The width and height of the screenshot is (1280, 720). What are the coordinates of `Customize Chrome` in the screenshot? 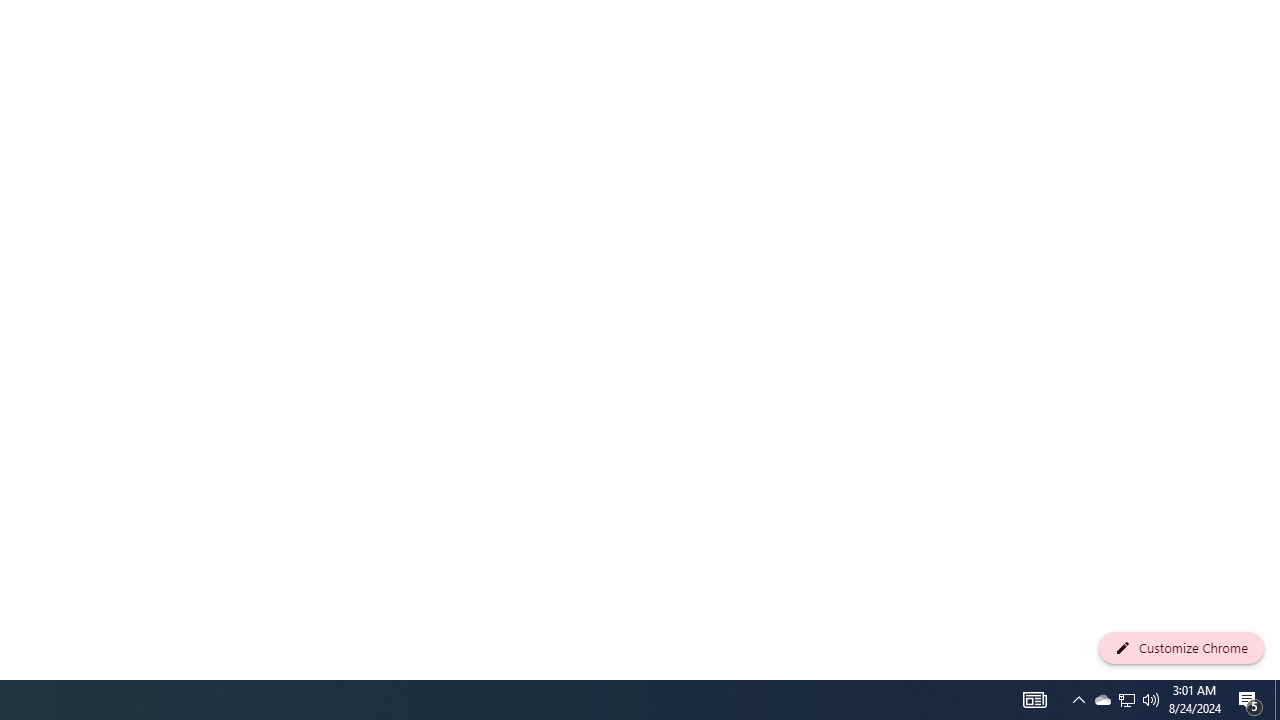 It's located at (1181, 648).